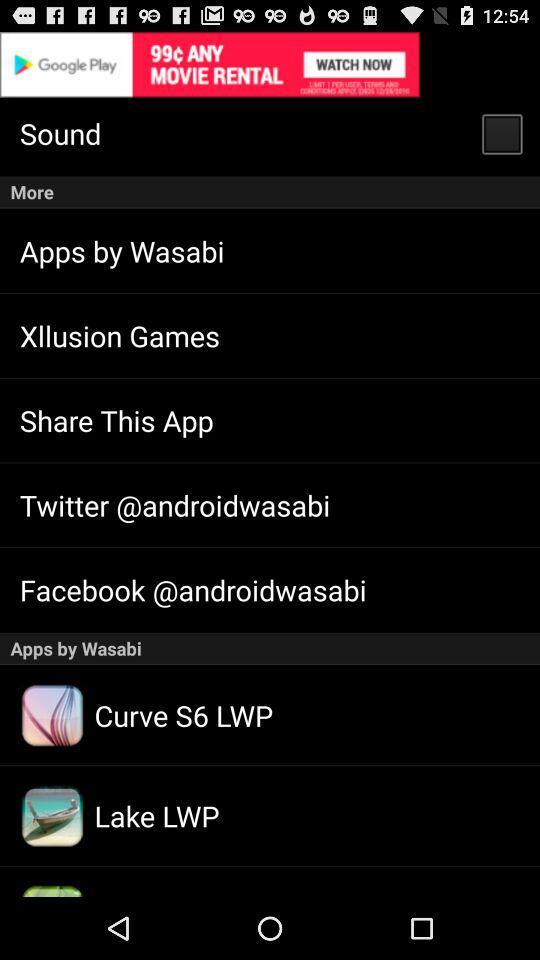 The image size is (540, 960). What do you see at coordinates (270, 64) in the screenshot?
I see `go to the advertised site` at bounding box center [270, 64].